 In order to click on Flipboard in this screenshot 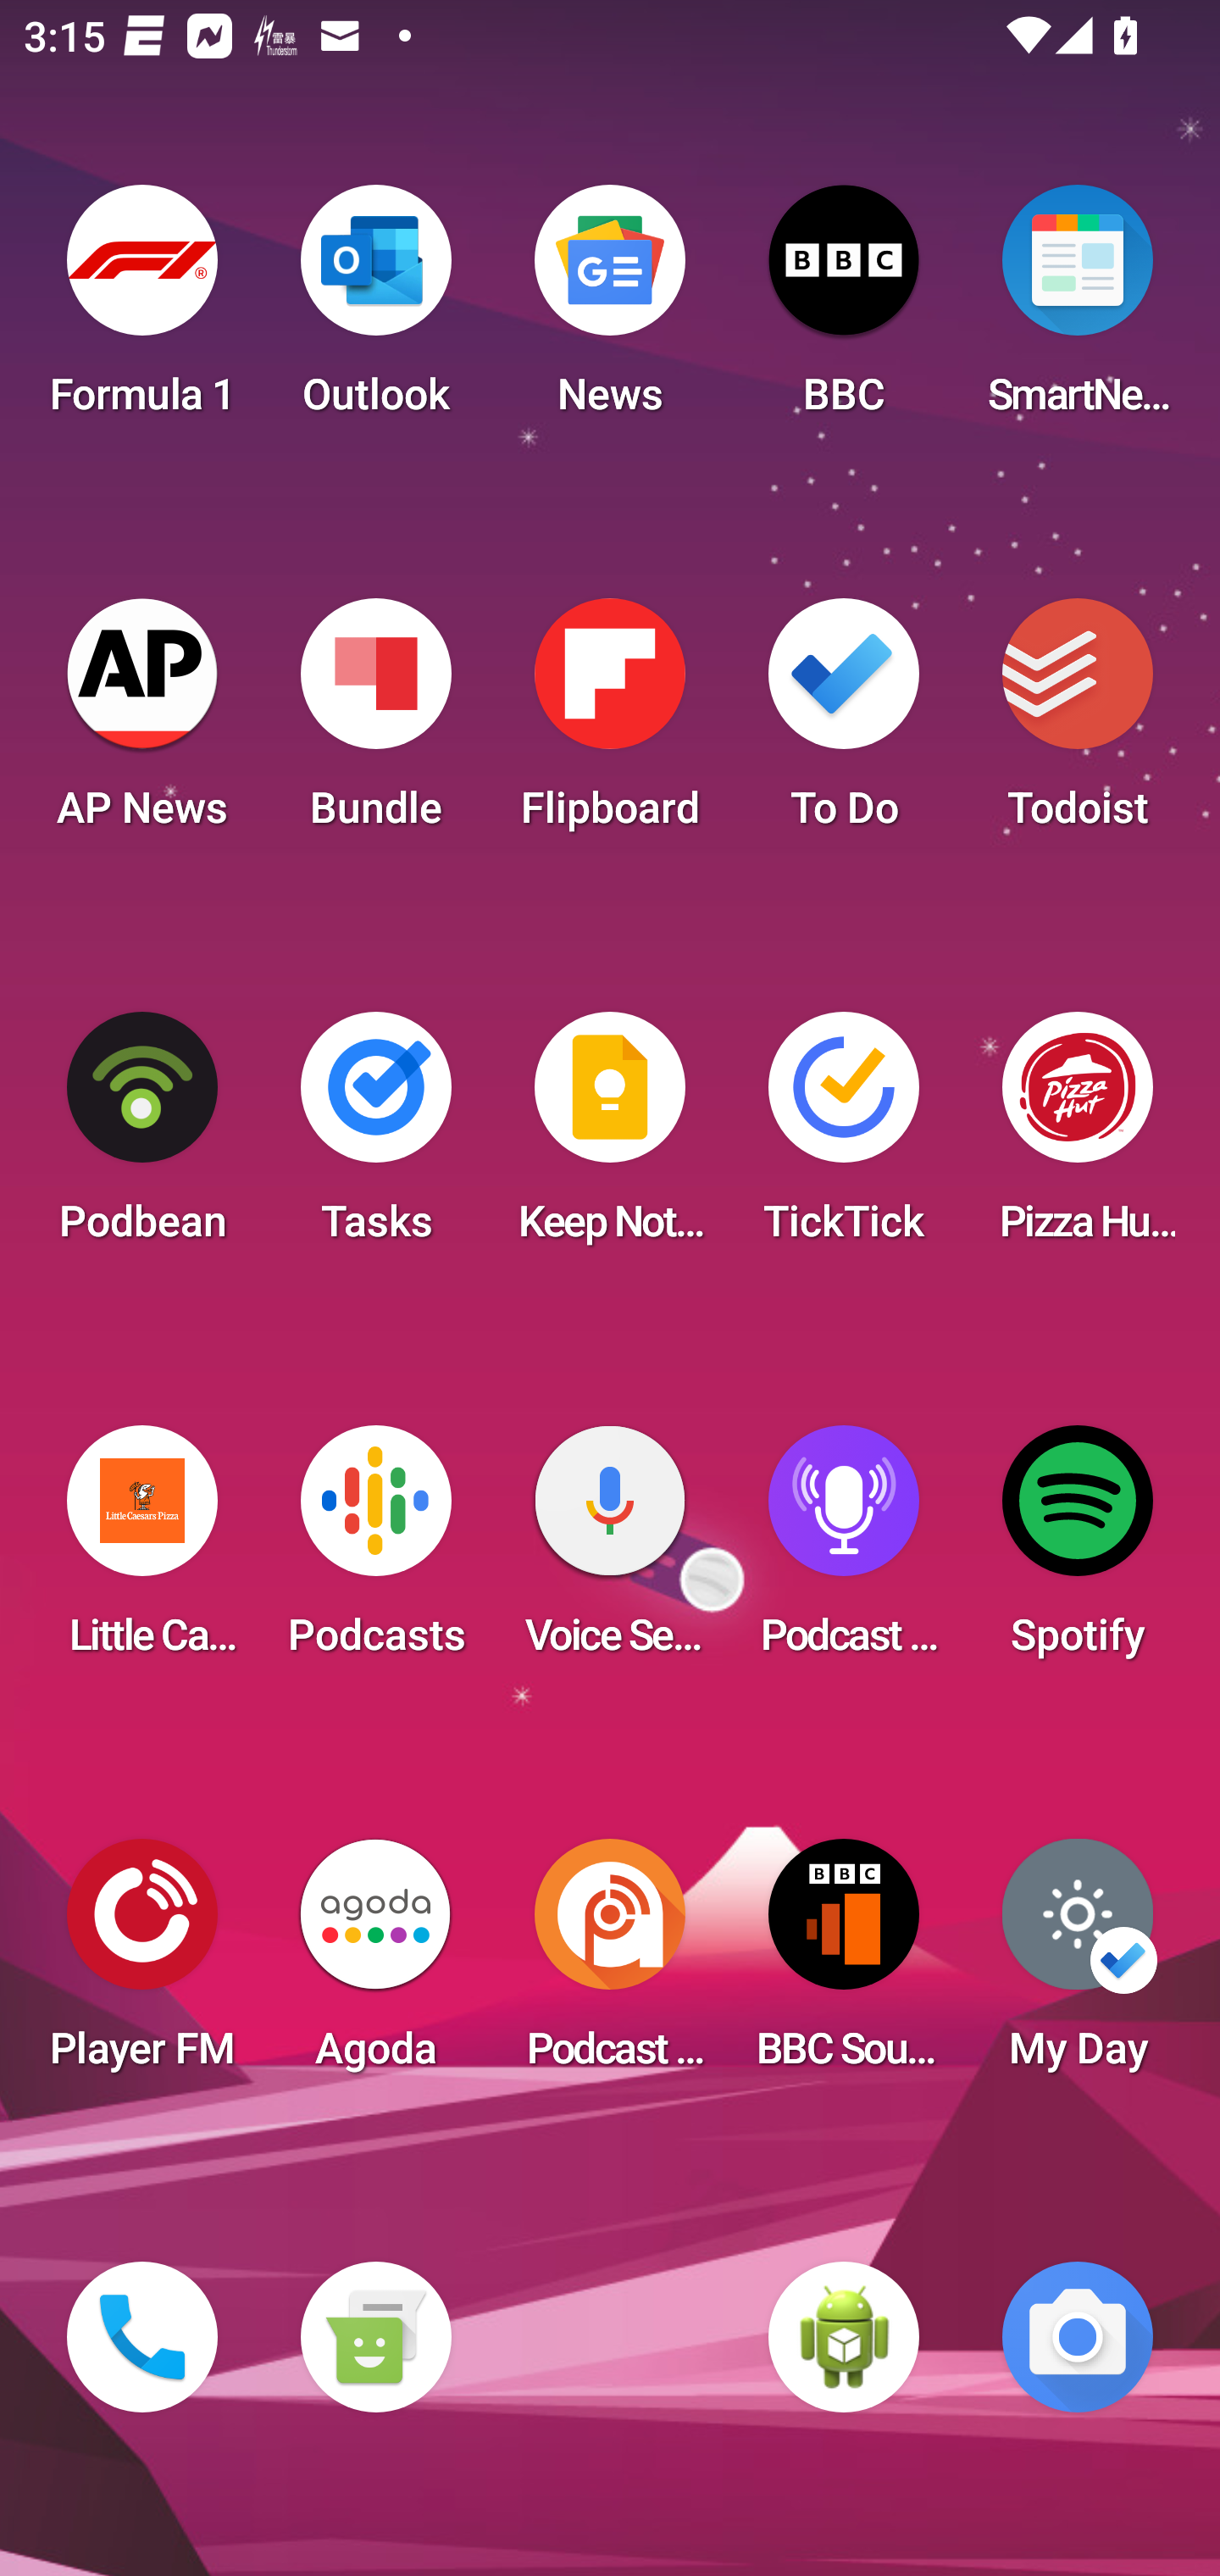, I will do `click(610, 724)`.